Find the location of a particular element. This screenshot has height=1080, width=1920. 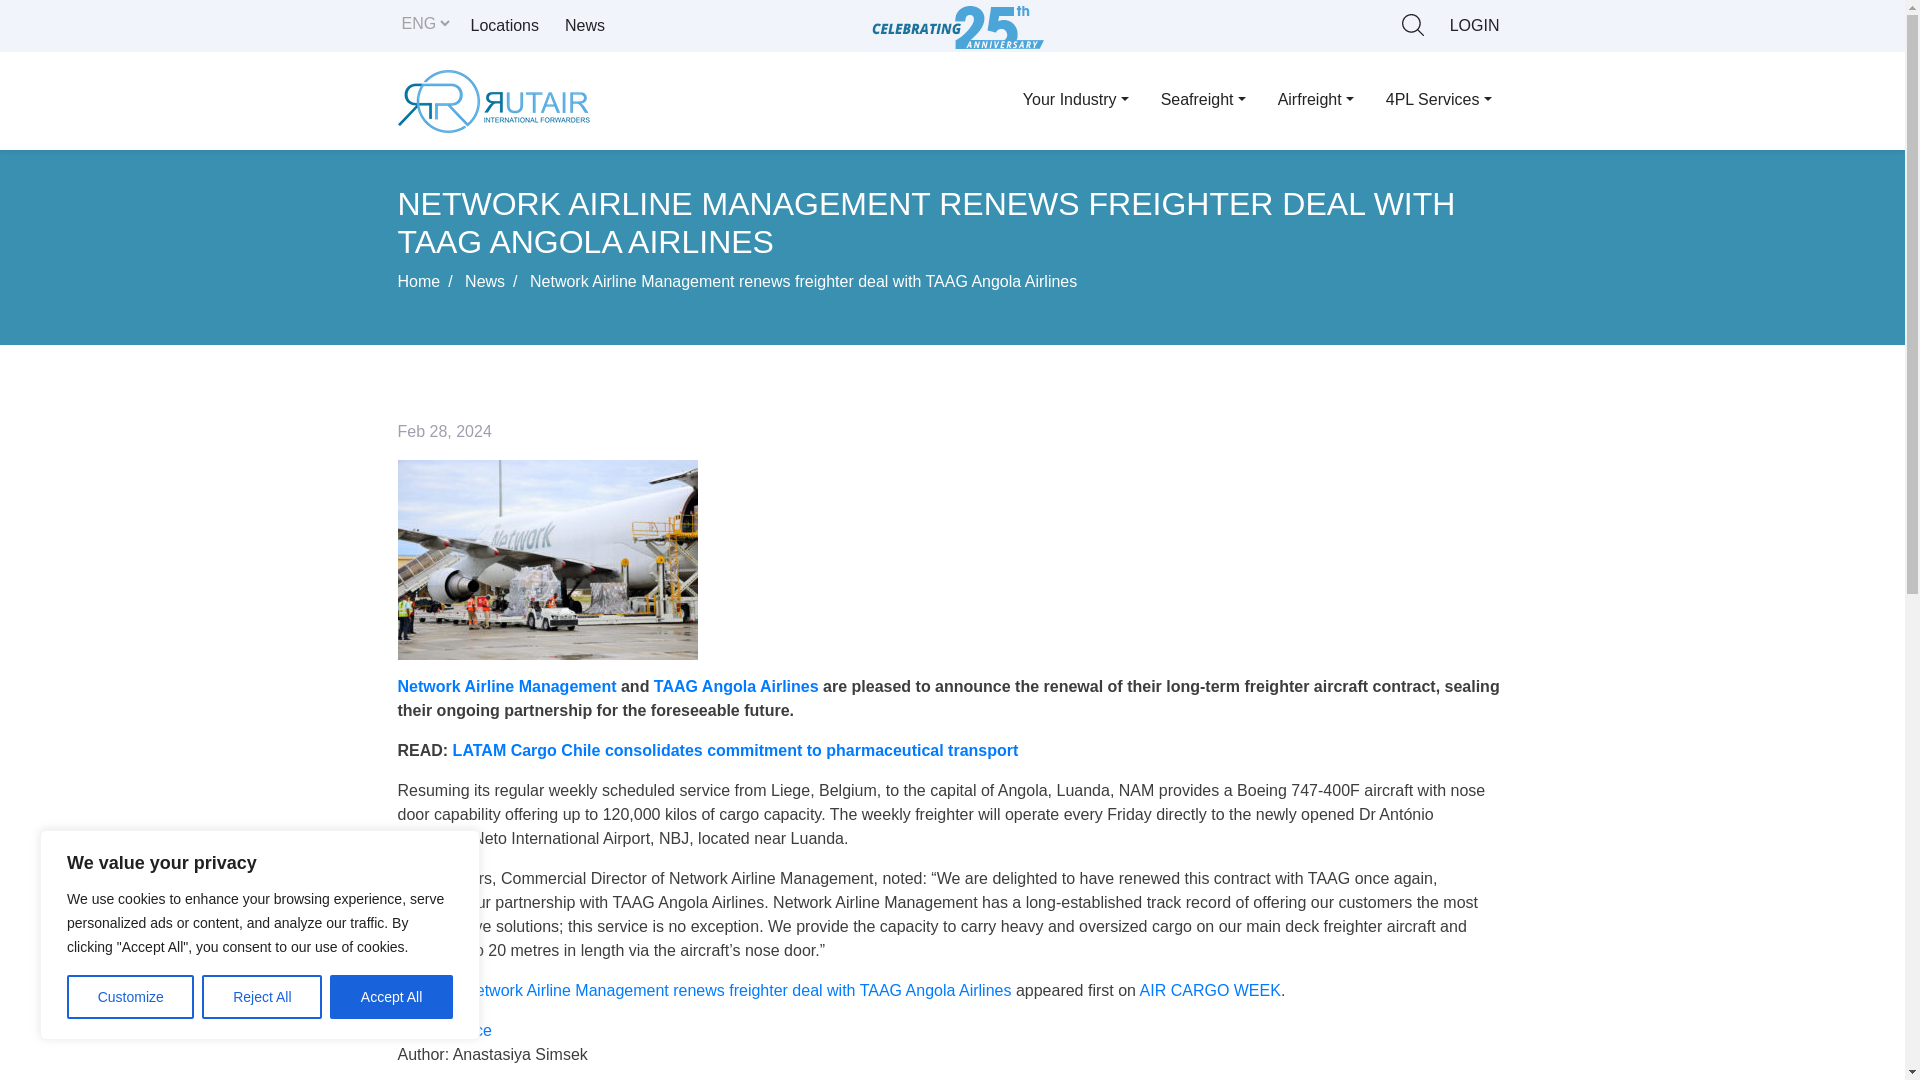

News is located at coordinates (584, 26).